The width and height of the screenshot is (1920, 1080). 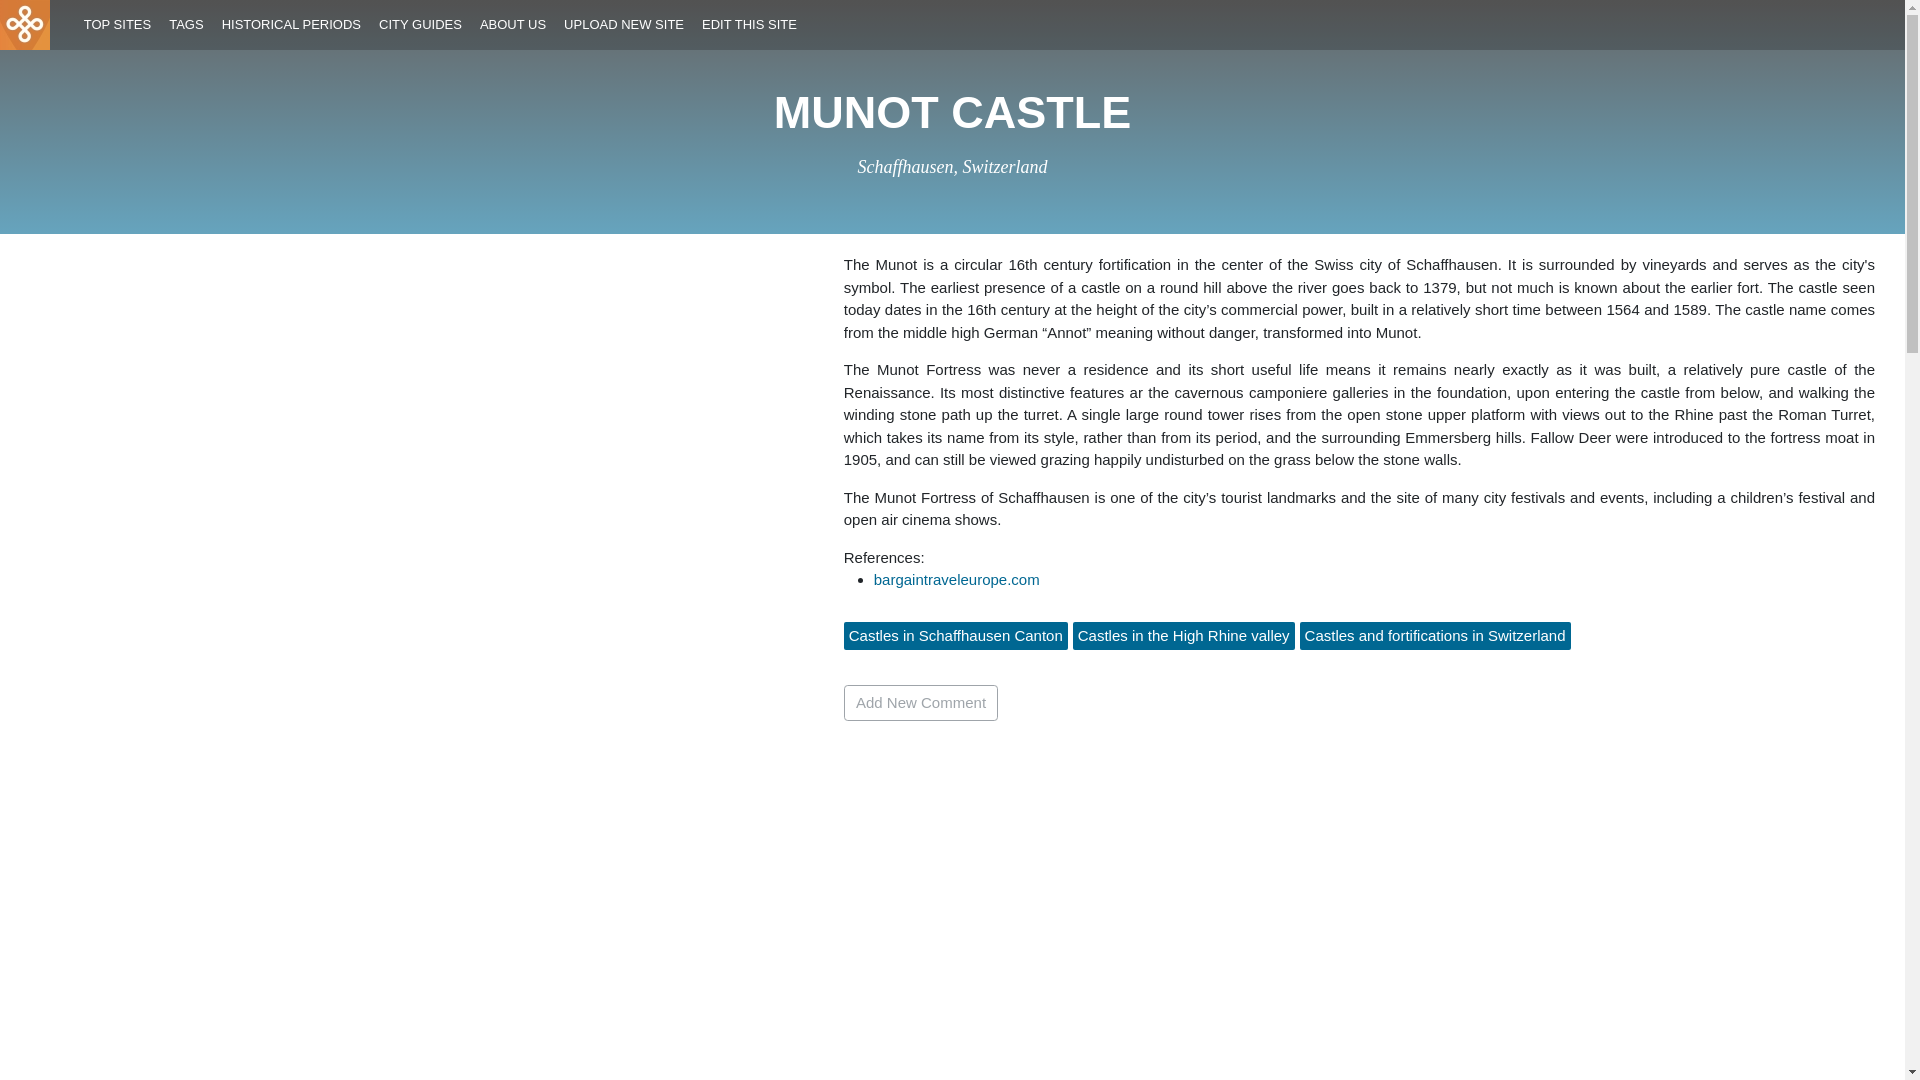 I want to click on TOP SITES, so click(x=116, y=25).